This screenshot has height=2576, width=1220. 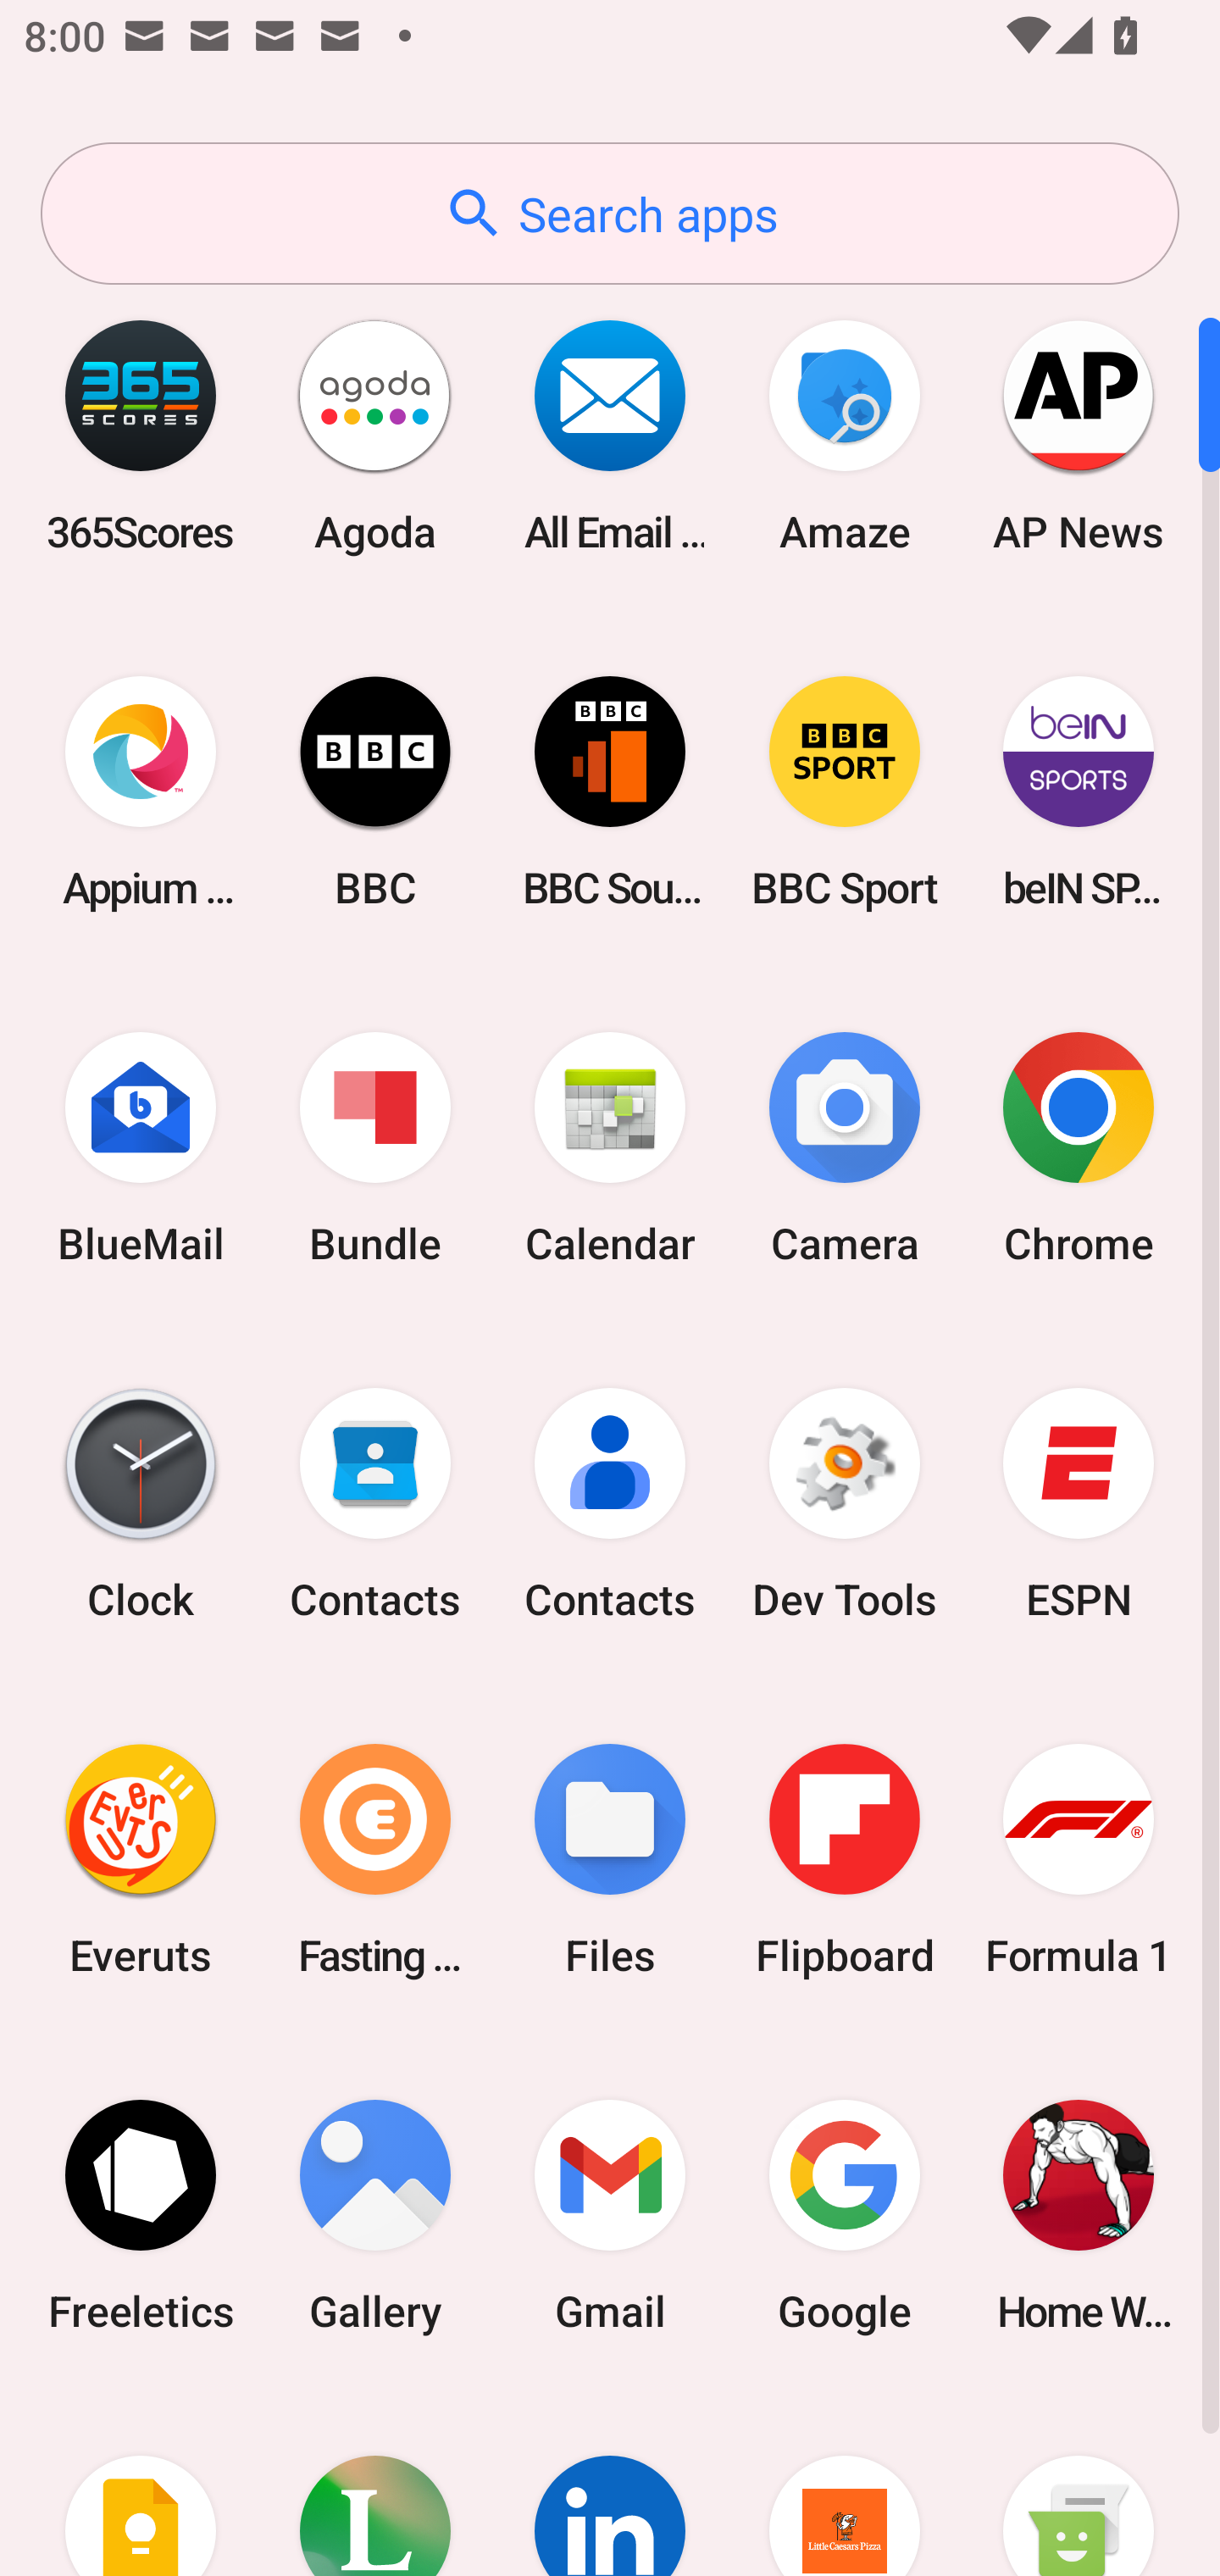 What do you see at coordinates (1079, 791) in the screenshot?
I see `beIN SPORTS` at bounding box center [1079, 791].